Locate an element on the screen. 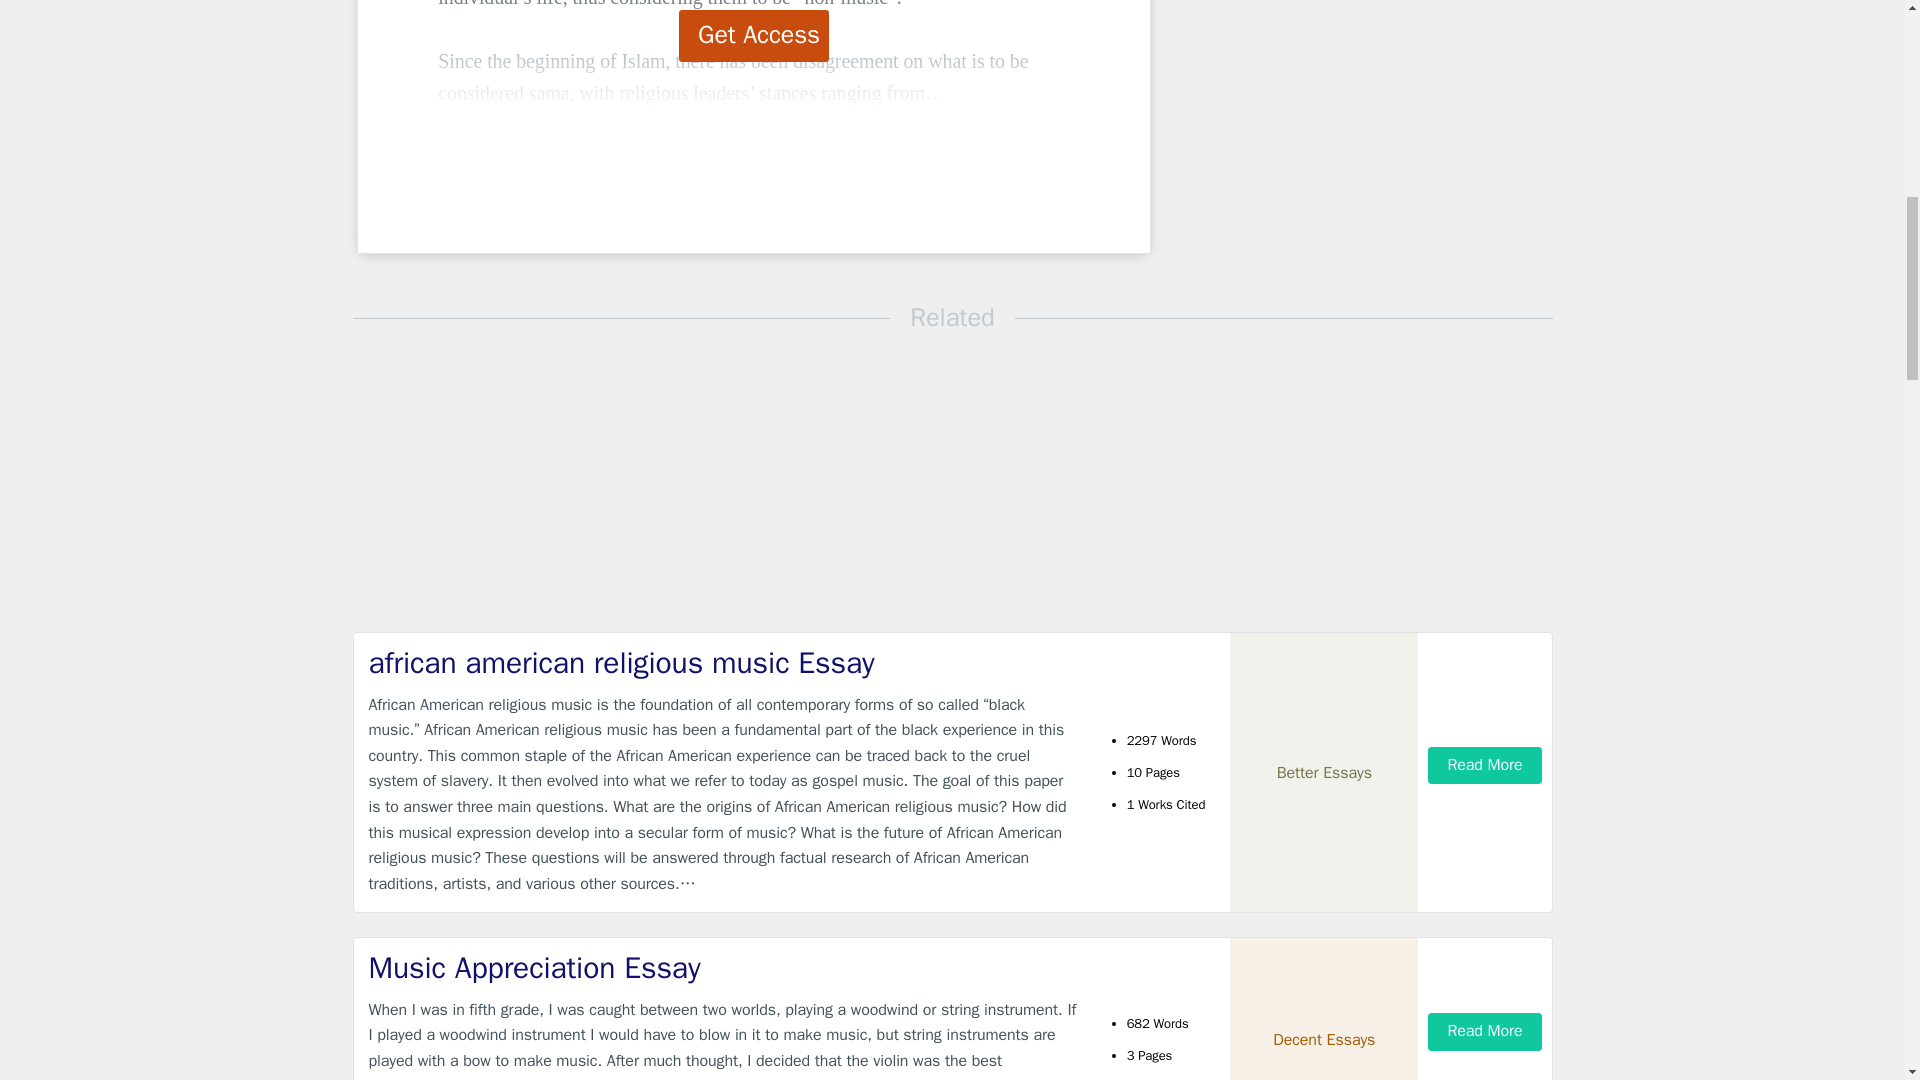 The height and width of the screenshot is (1080, 1920). Read More is located at coordinates (1484, 766).